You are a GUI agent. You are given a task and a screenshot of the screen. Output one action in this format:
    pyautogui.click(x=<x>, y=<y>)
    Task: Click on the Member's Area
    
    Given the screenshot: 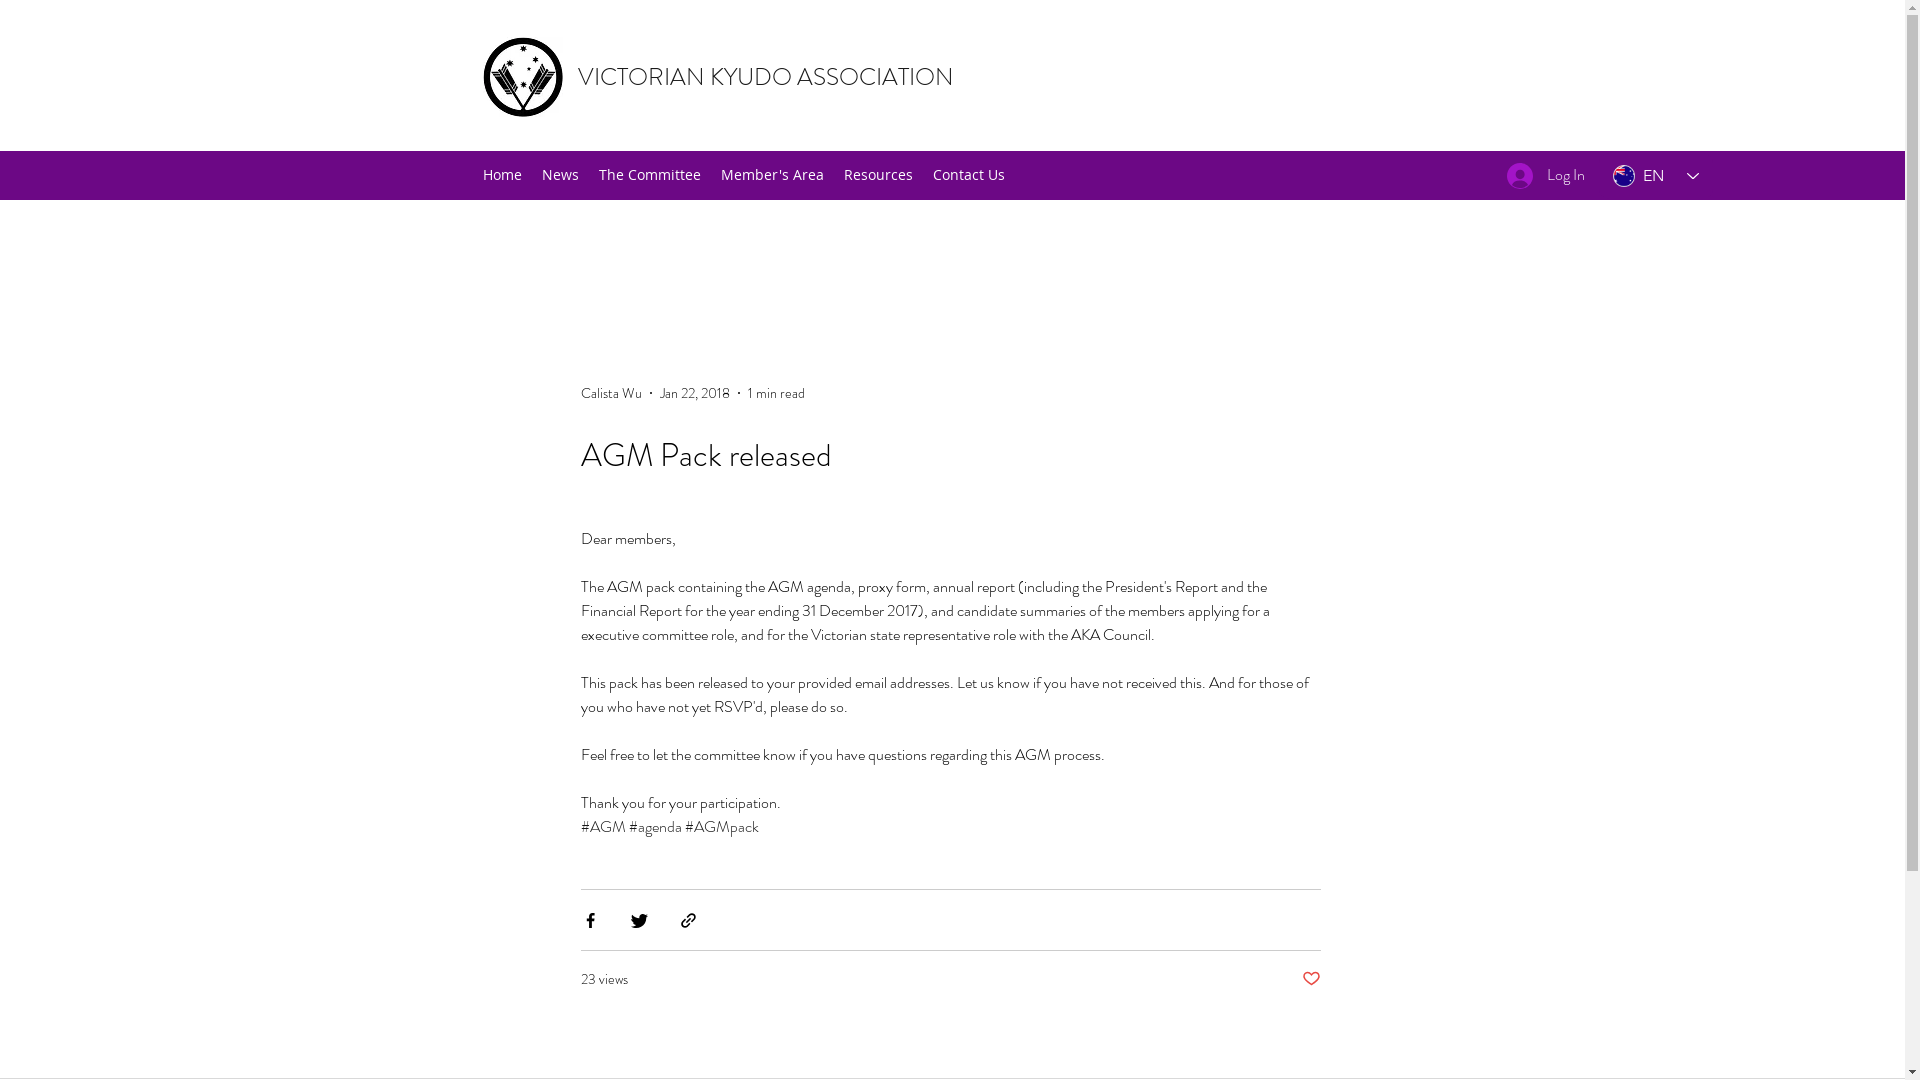 What is the action you would take?
    pyautogui.click(x=772, y=175)
    